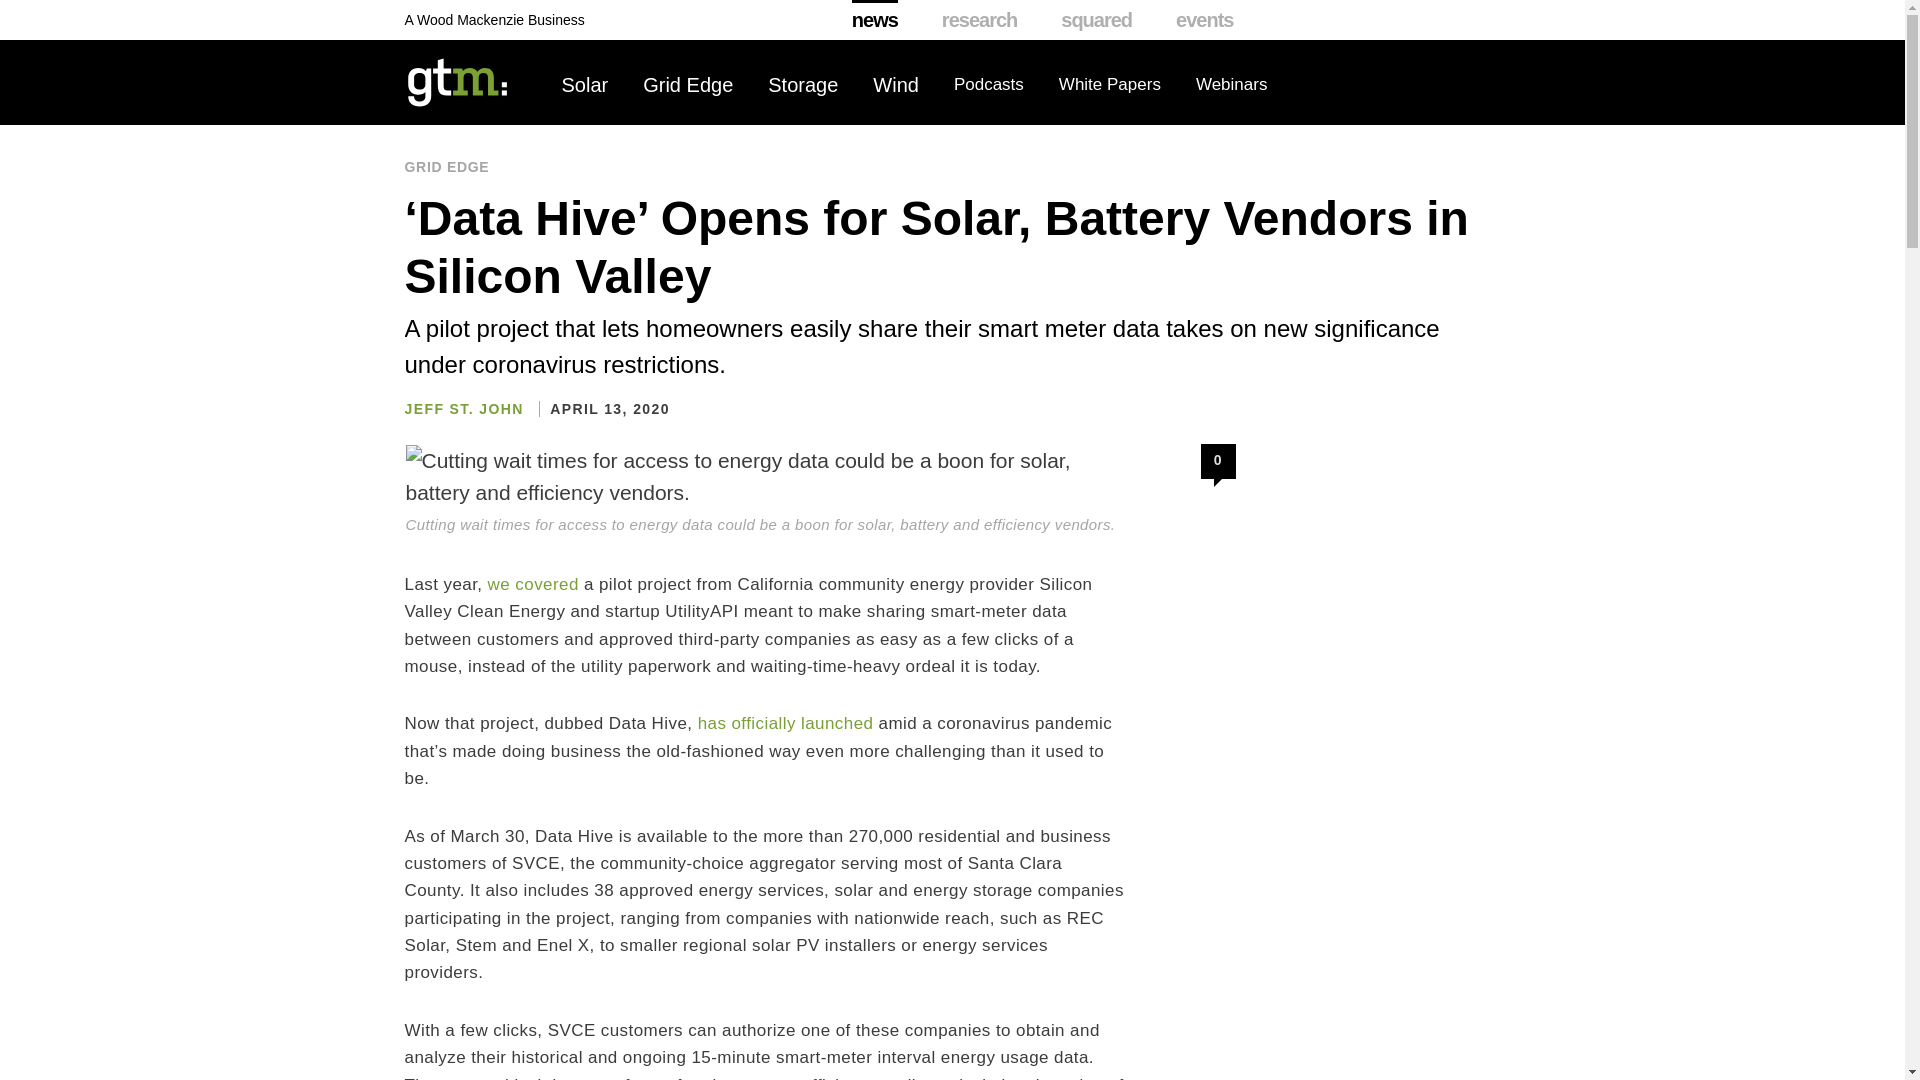 Image resolution: width=1920 pixels, height=1080 pixels. Describe the element at coordinates (688, 85) in the screenshot. I see `Grid Edge` at that location.